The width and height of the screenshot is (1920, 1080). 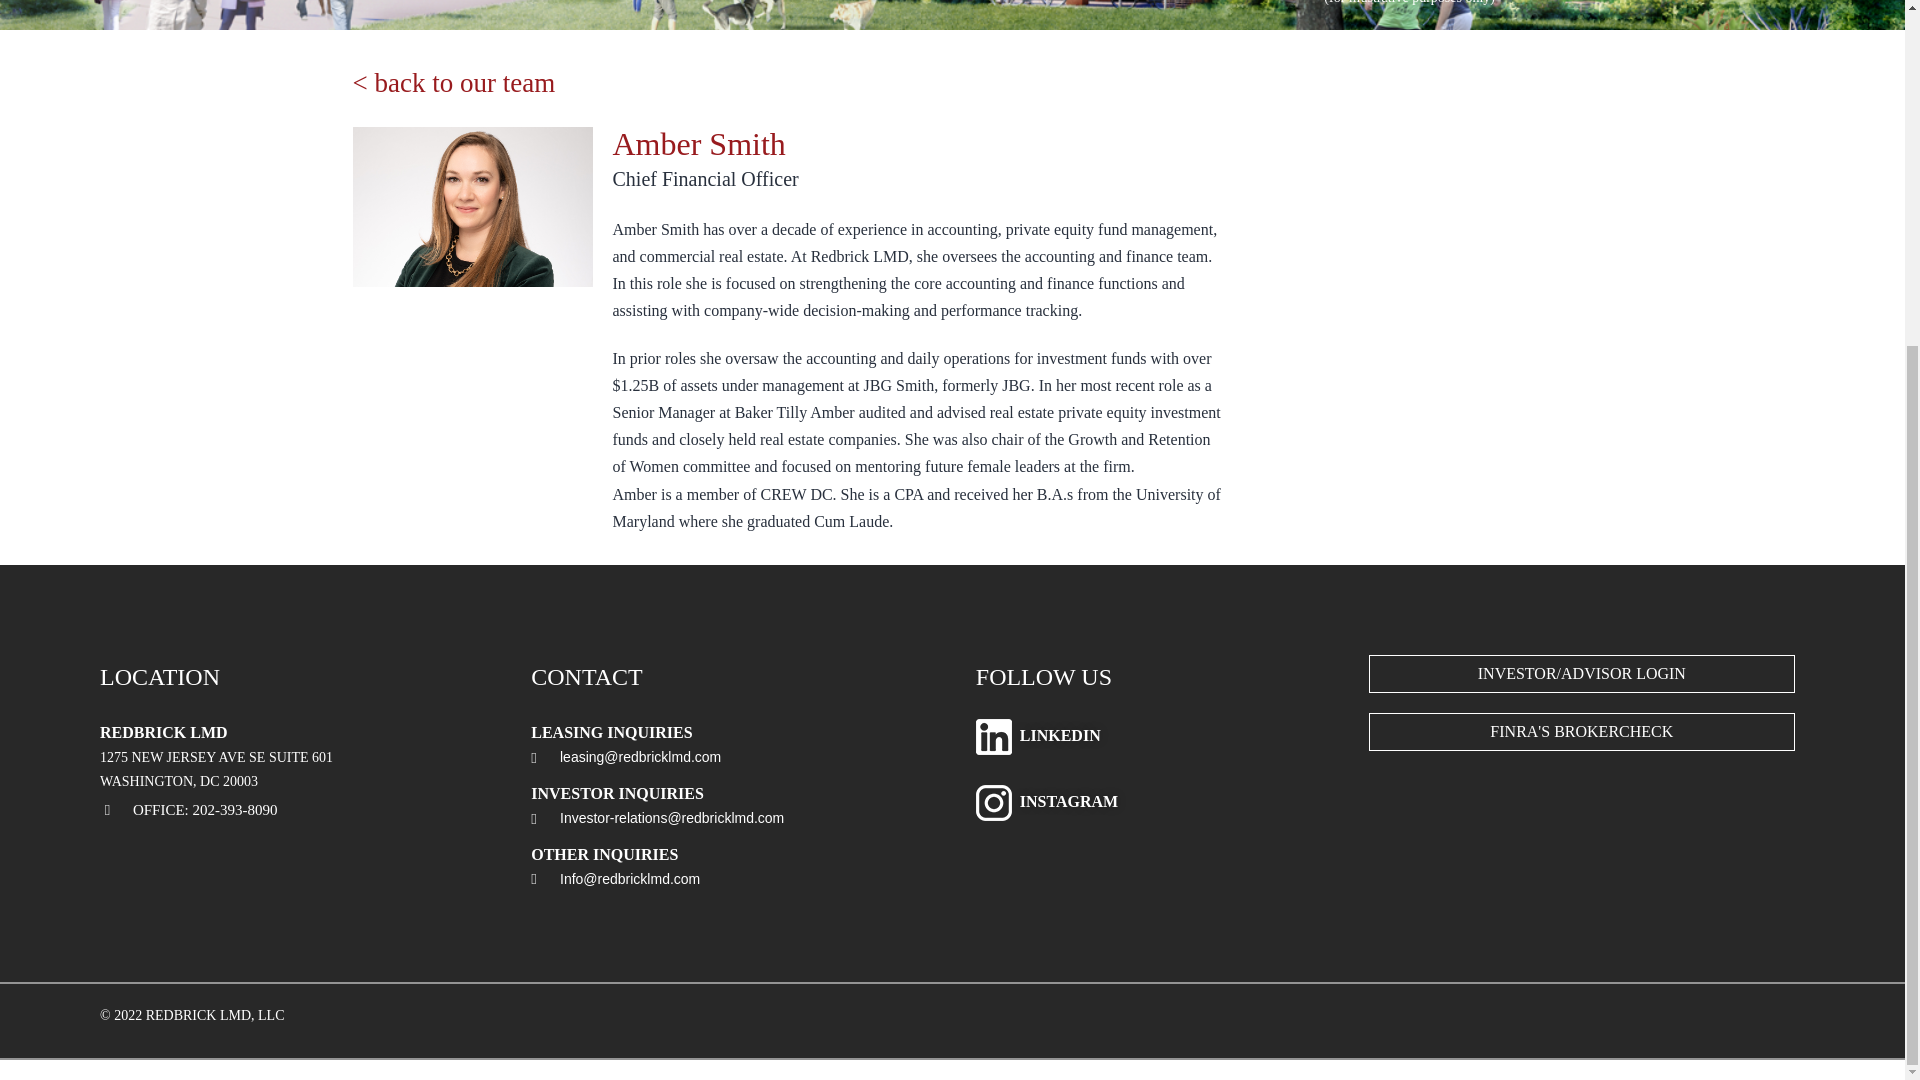 I want to click on FINRA'S BROKERCHECK, so click(x=1582, y=731).